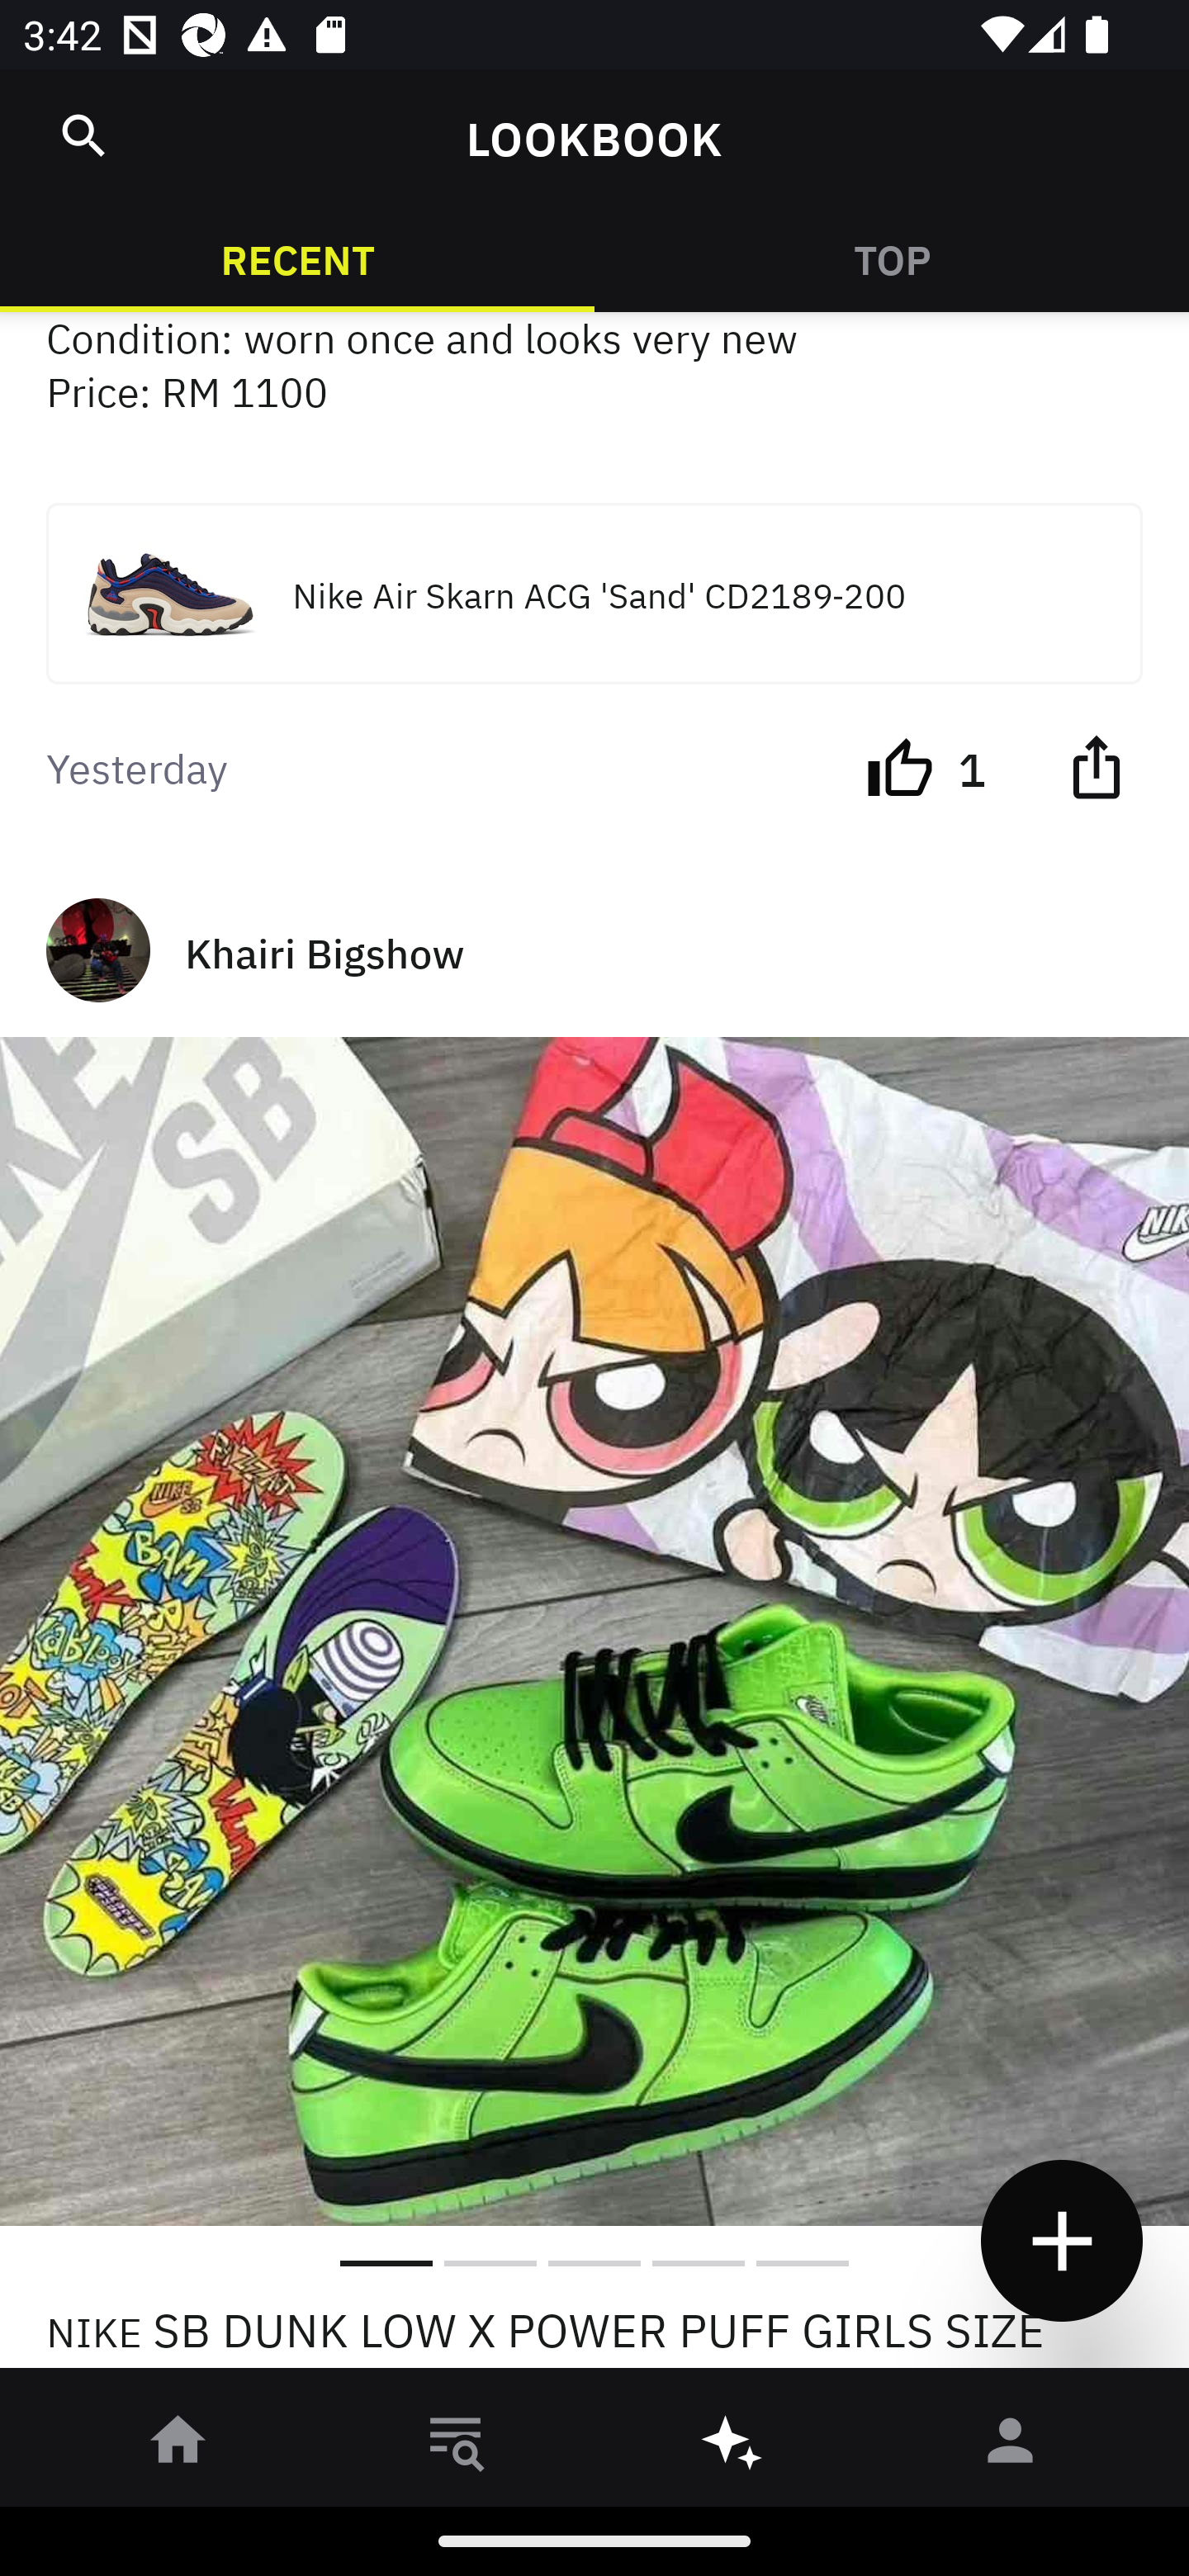  I want to click on 󰀄, so click(1011, 2446).